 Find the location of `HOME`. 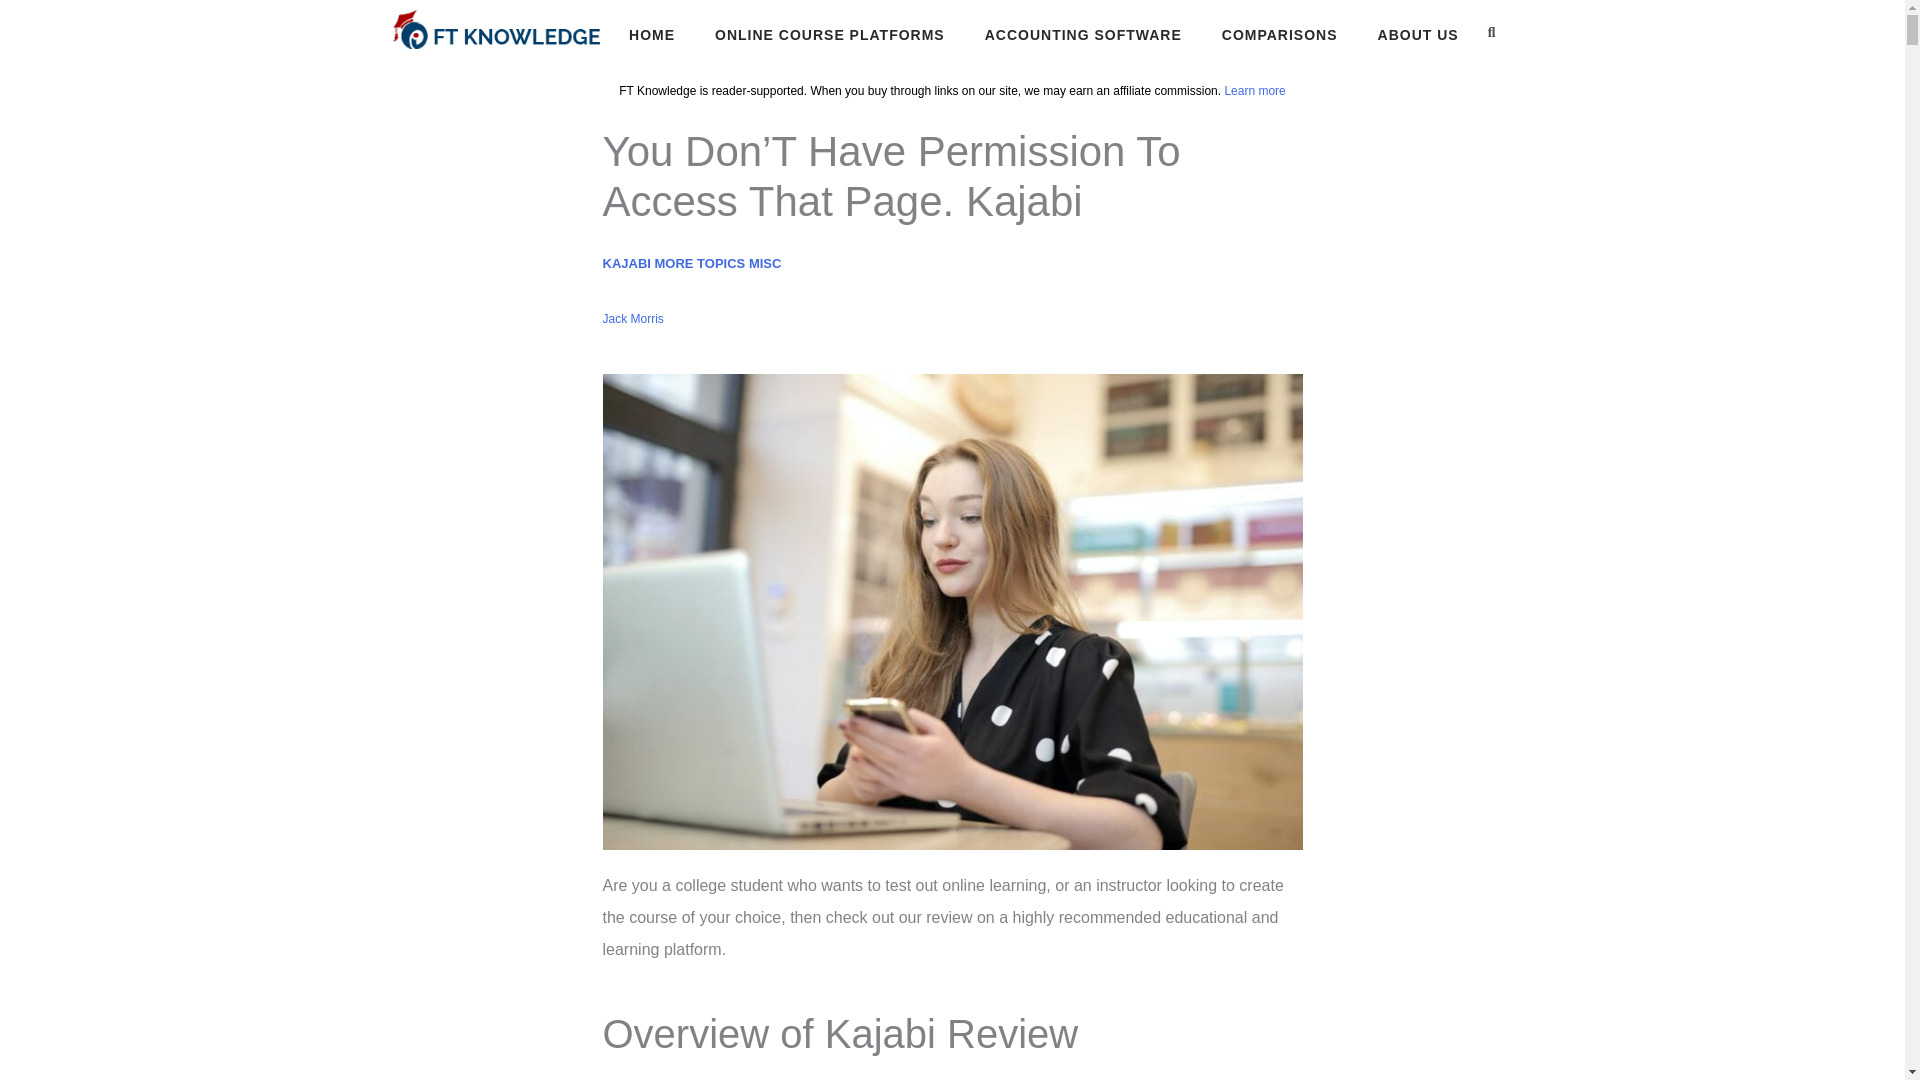

HOME is located at coordinates (652, 35).